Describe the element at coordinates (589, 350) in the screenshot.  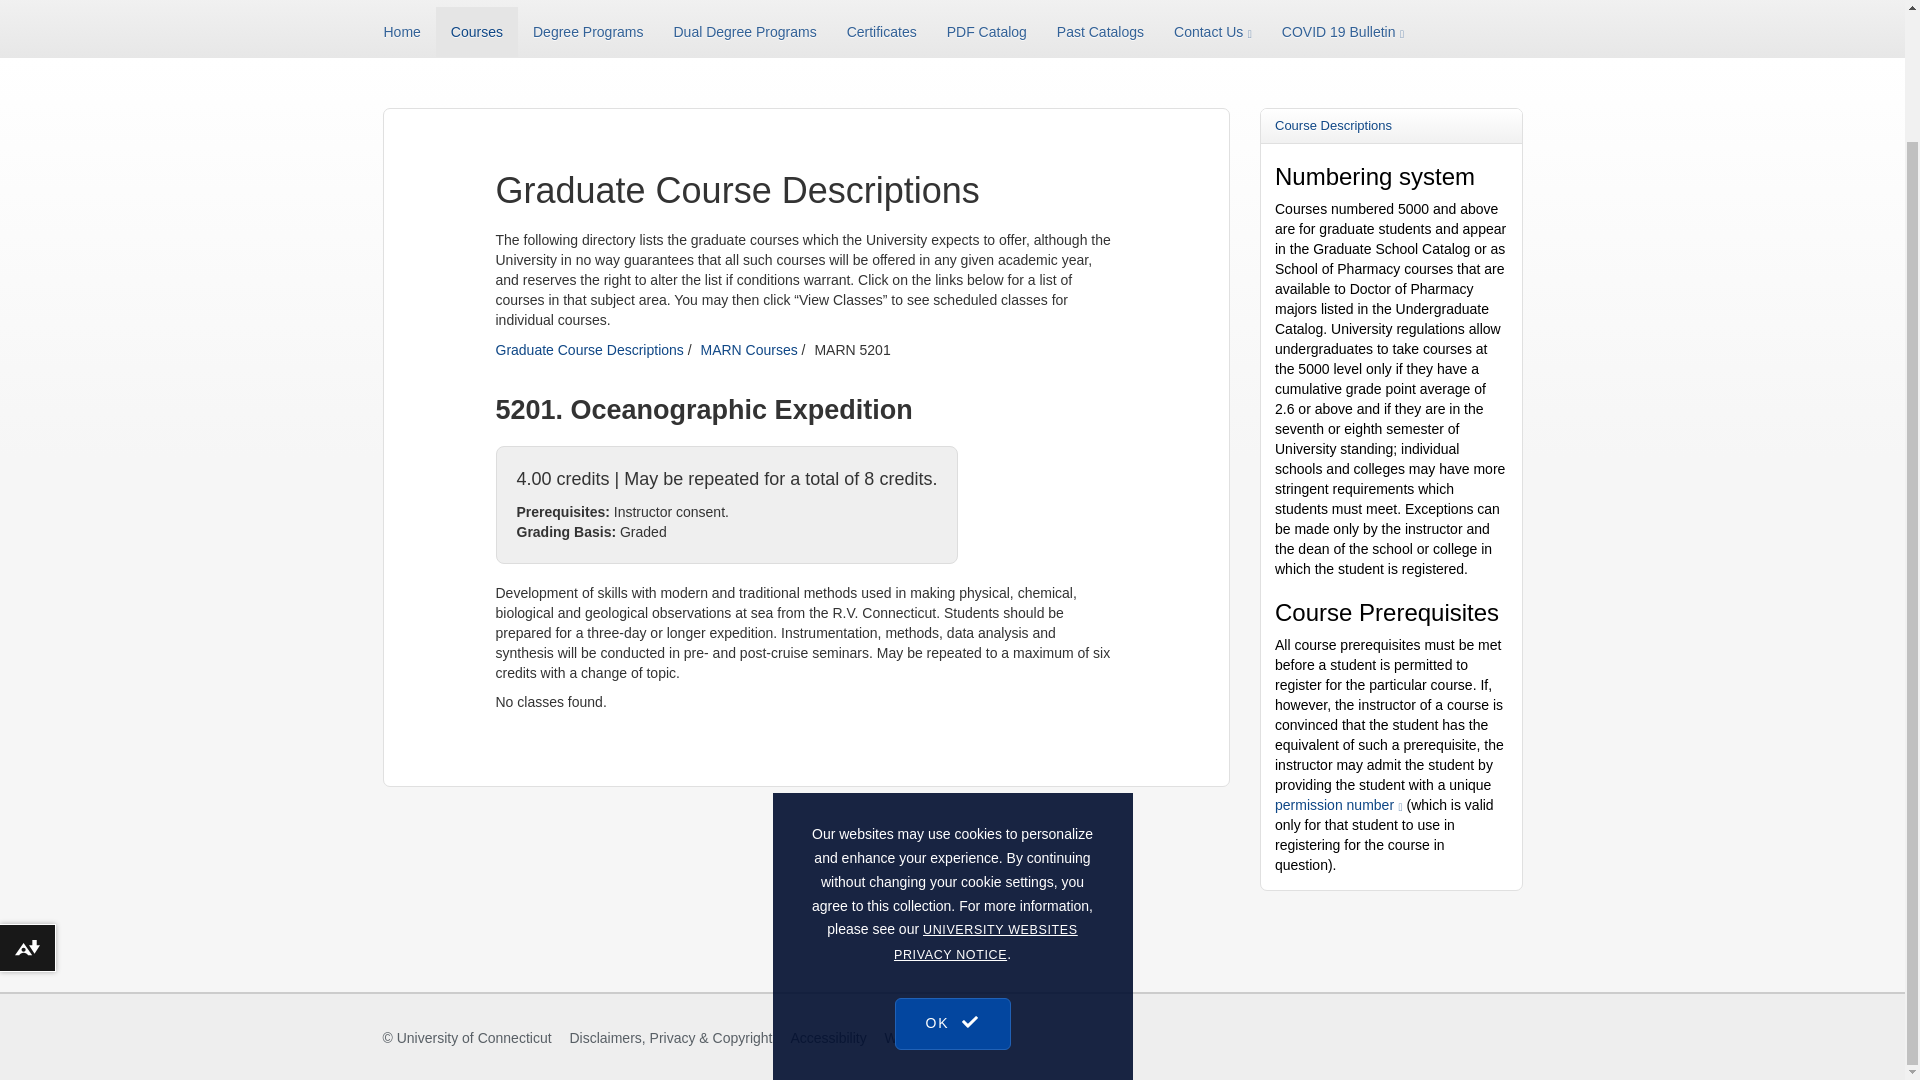
I see `Graduate Course Descriptions` at that location.